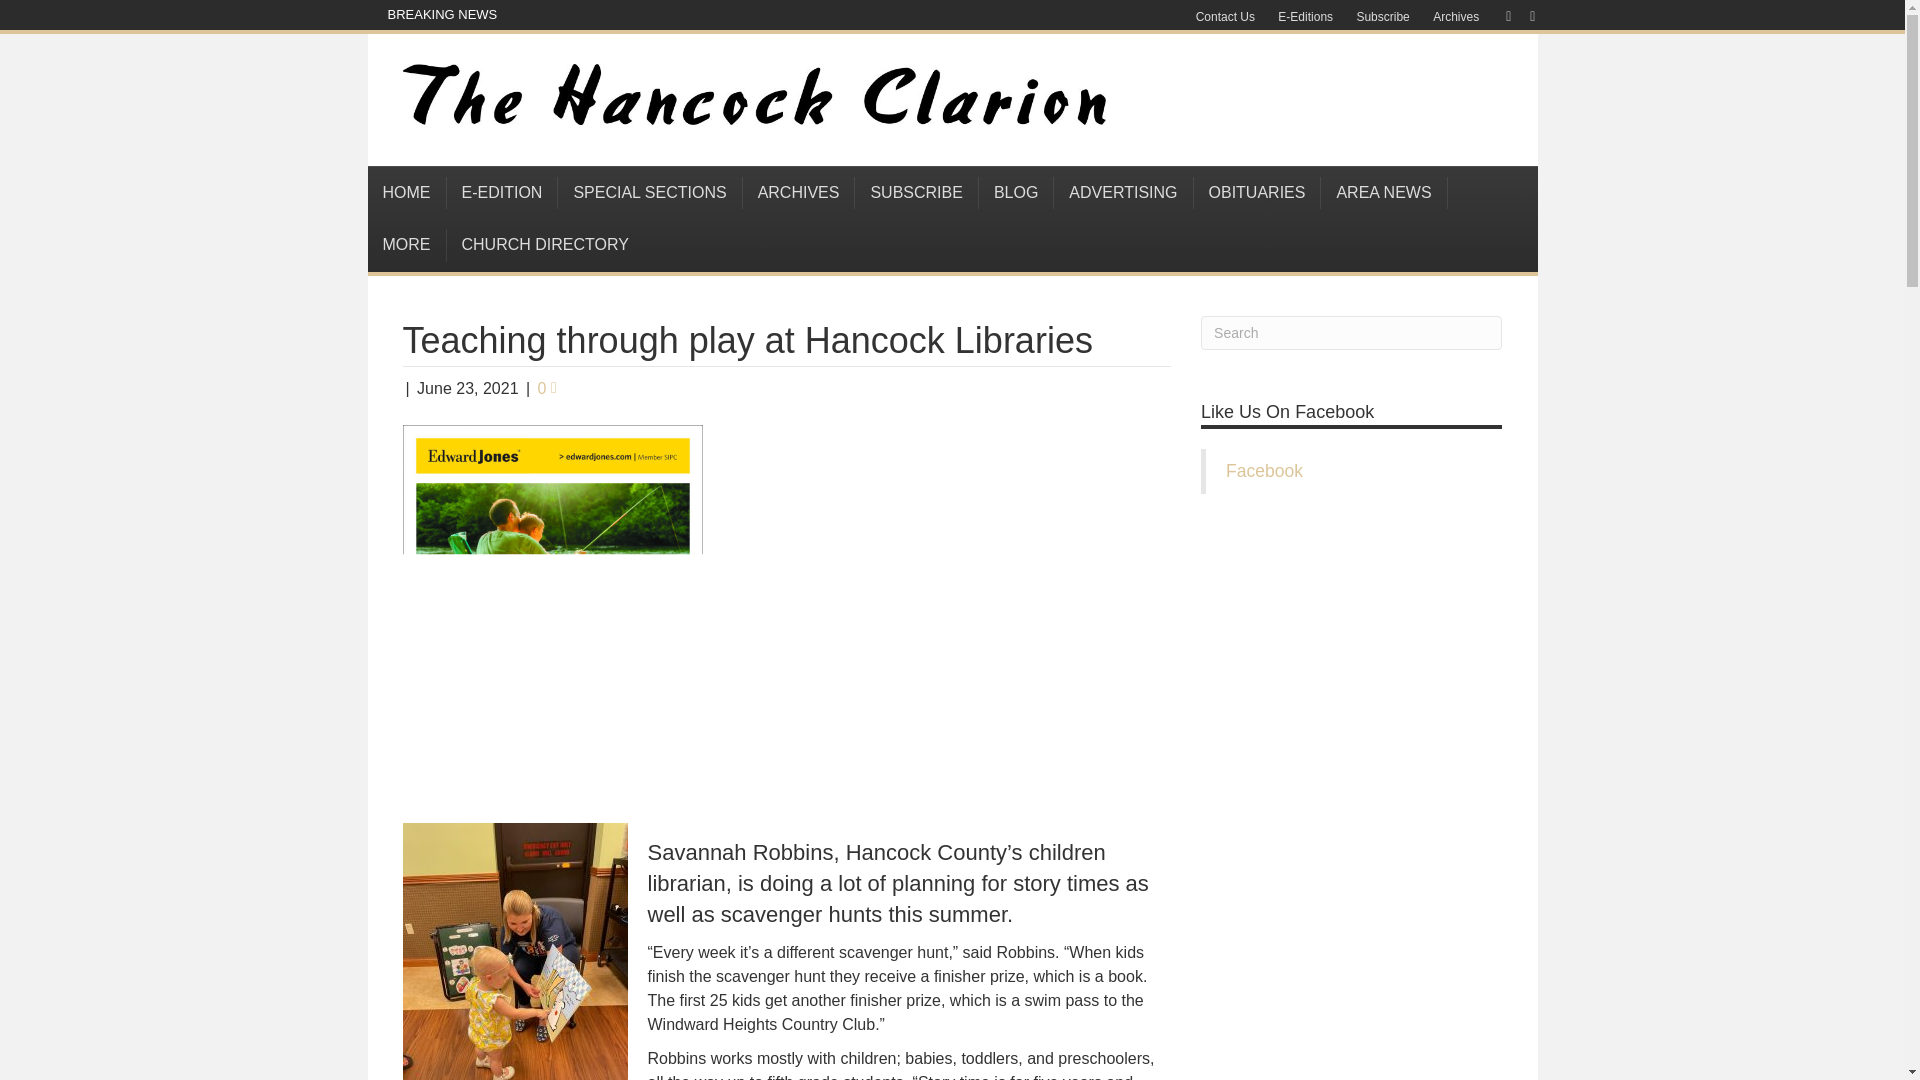 The image size is (1920, 1080). I want to click on ADVERTISING, so click(1123, 193).